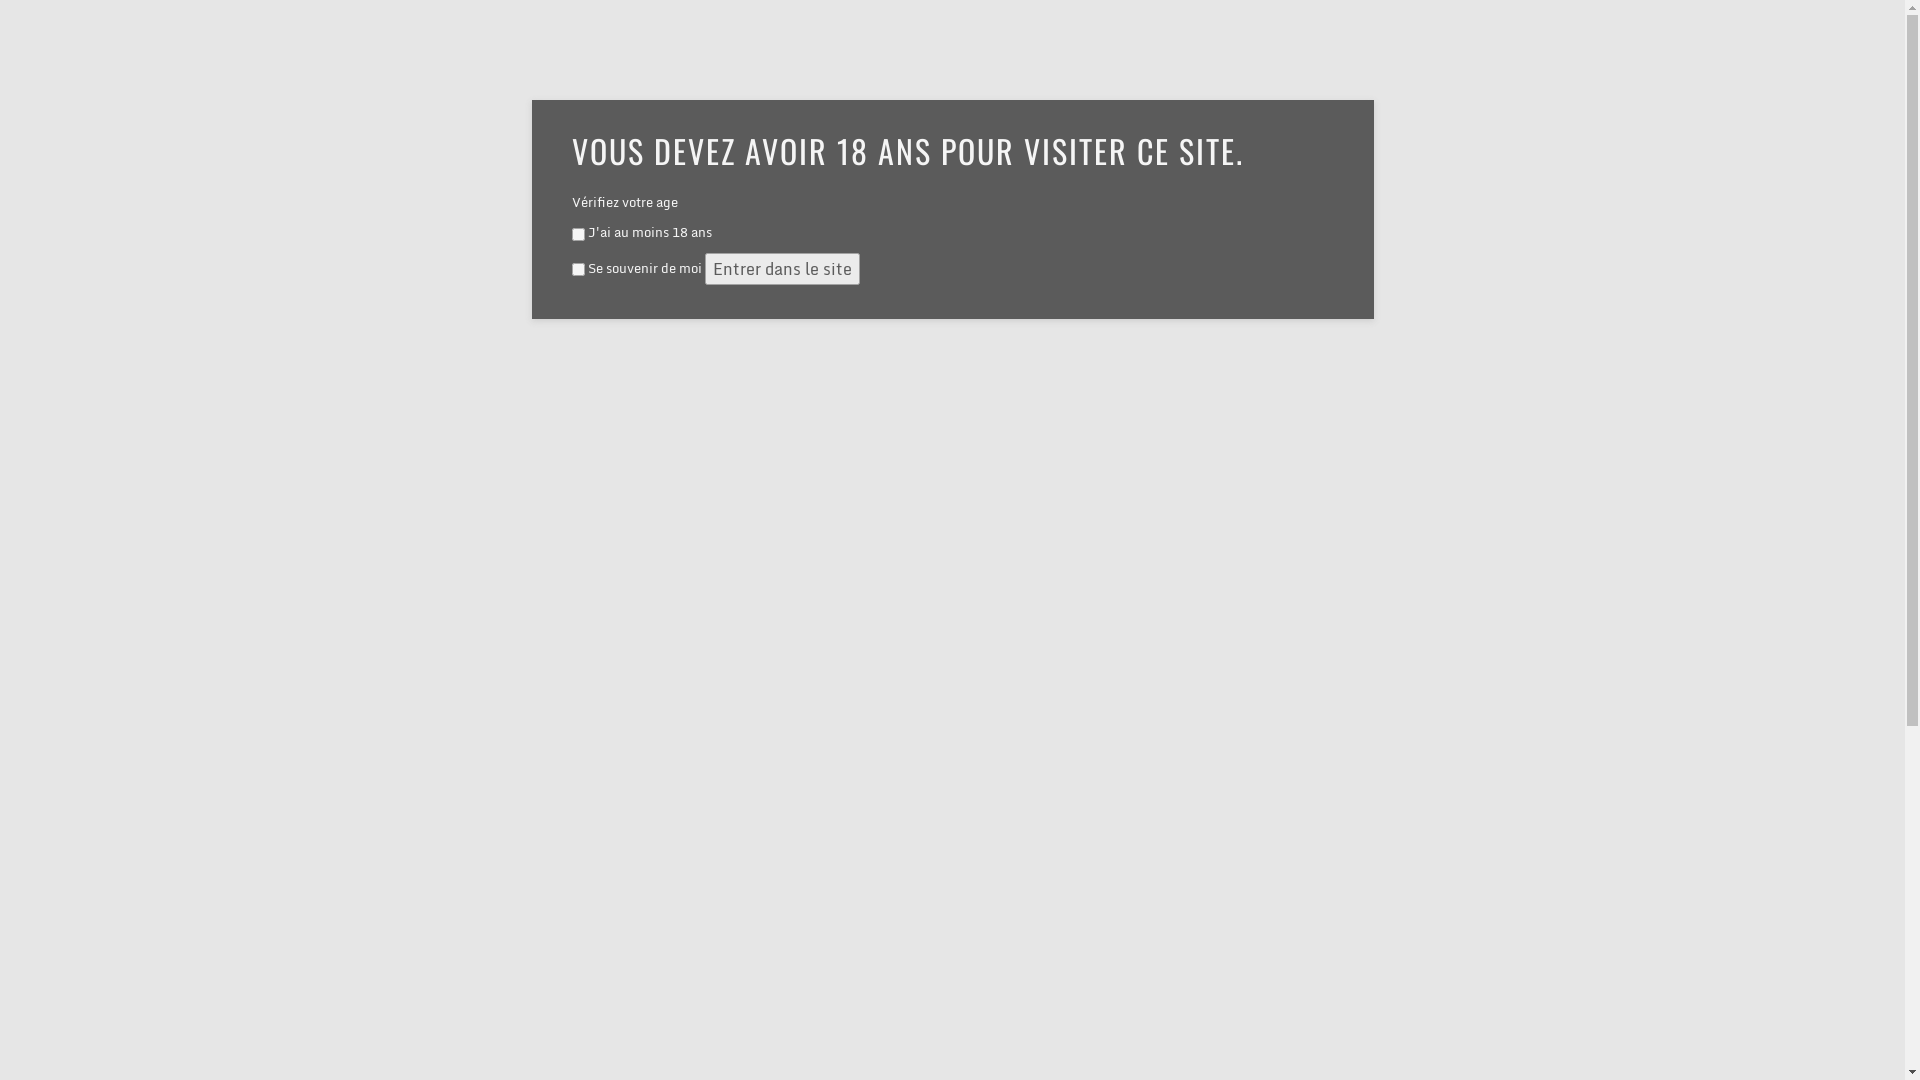 This screenshot has height=1080, width=1920. What do you see at coordinates (1034, 839) in the screenshot?
I see `AJOUTER AU PANIER` at bounding box center [1034, 839].